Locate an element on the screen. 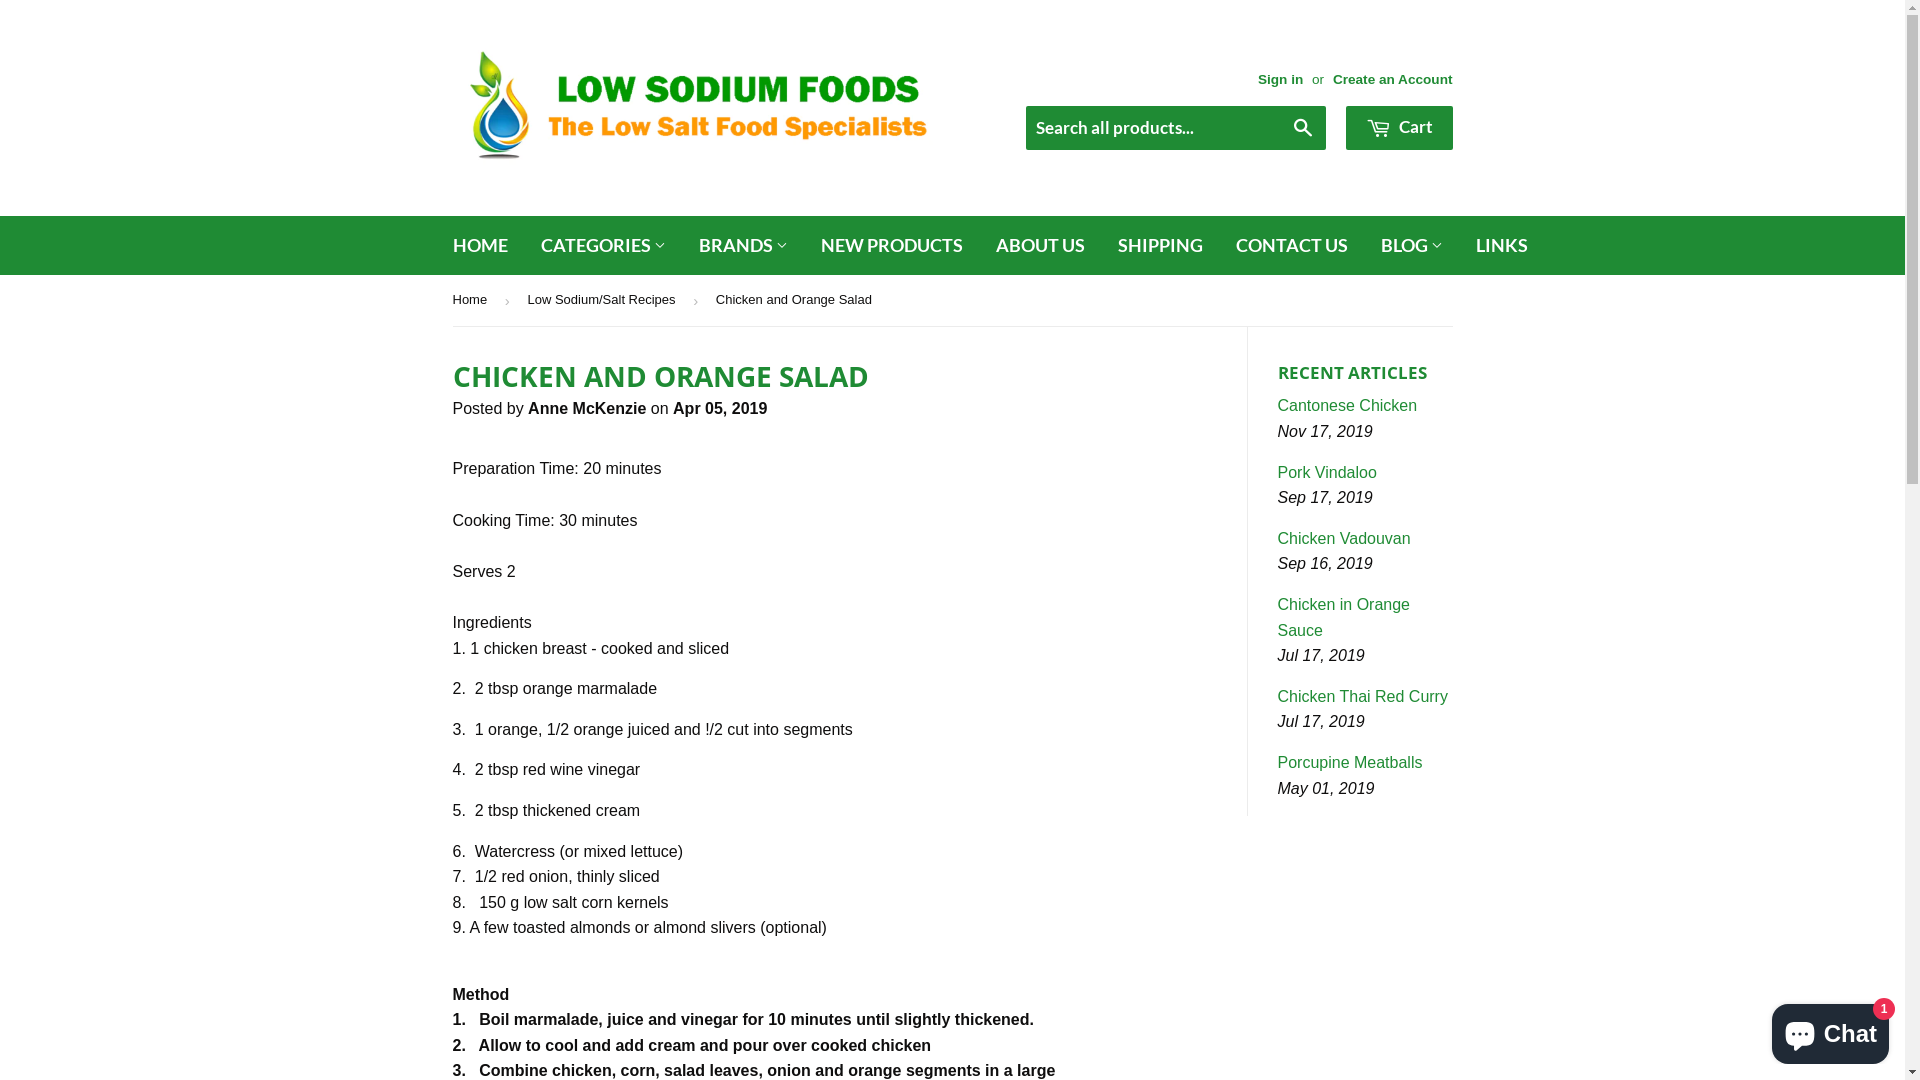 Image resolution: width=1920 pixels, height=1080 pixels. Create an Account is located at coordinates (1393, 80).